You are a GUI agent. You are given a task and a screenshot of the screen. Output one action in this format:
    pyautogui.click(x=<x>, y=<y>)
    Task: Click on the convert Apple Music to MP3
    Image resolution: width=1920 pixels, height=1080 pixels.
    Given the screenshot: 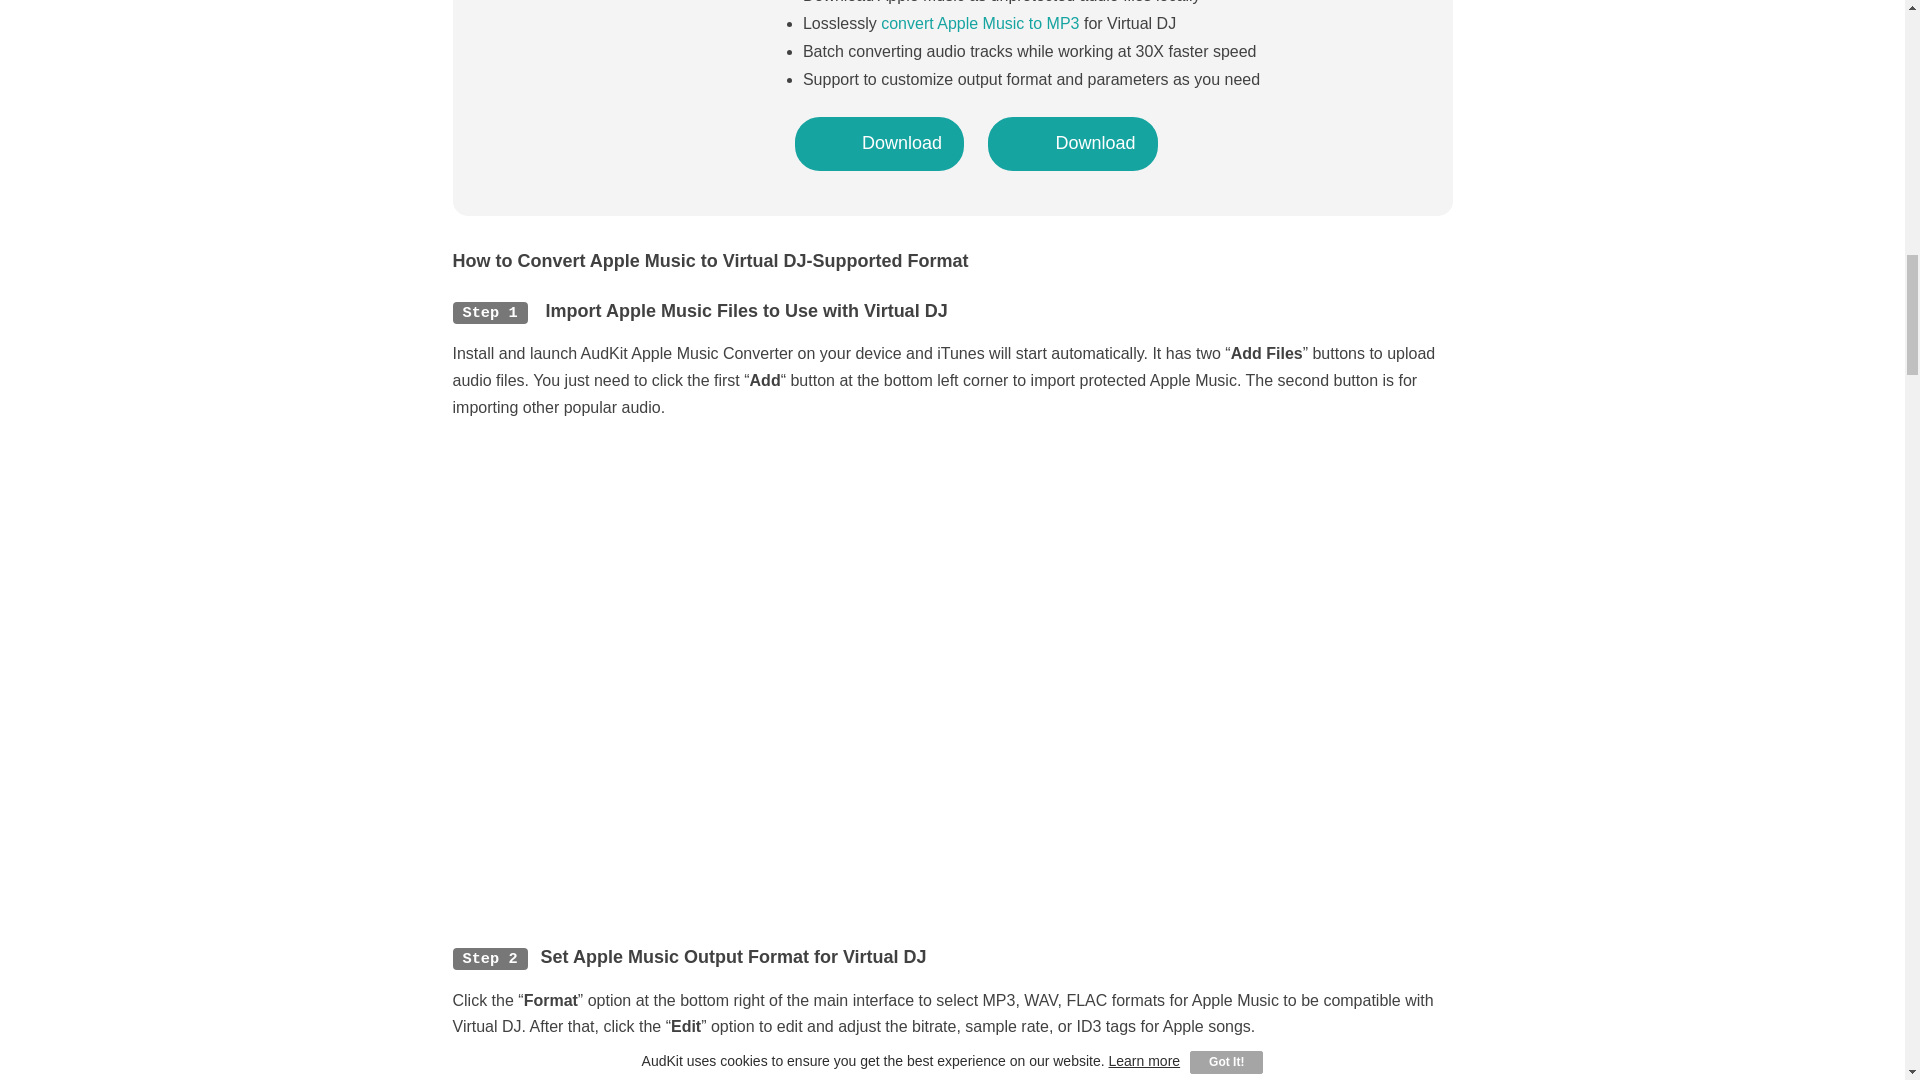 What is the action you would take?
    pyautogui.click(x=980, y=24)
    